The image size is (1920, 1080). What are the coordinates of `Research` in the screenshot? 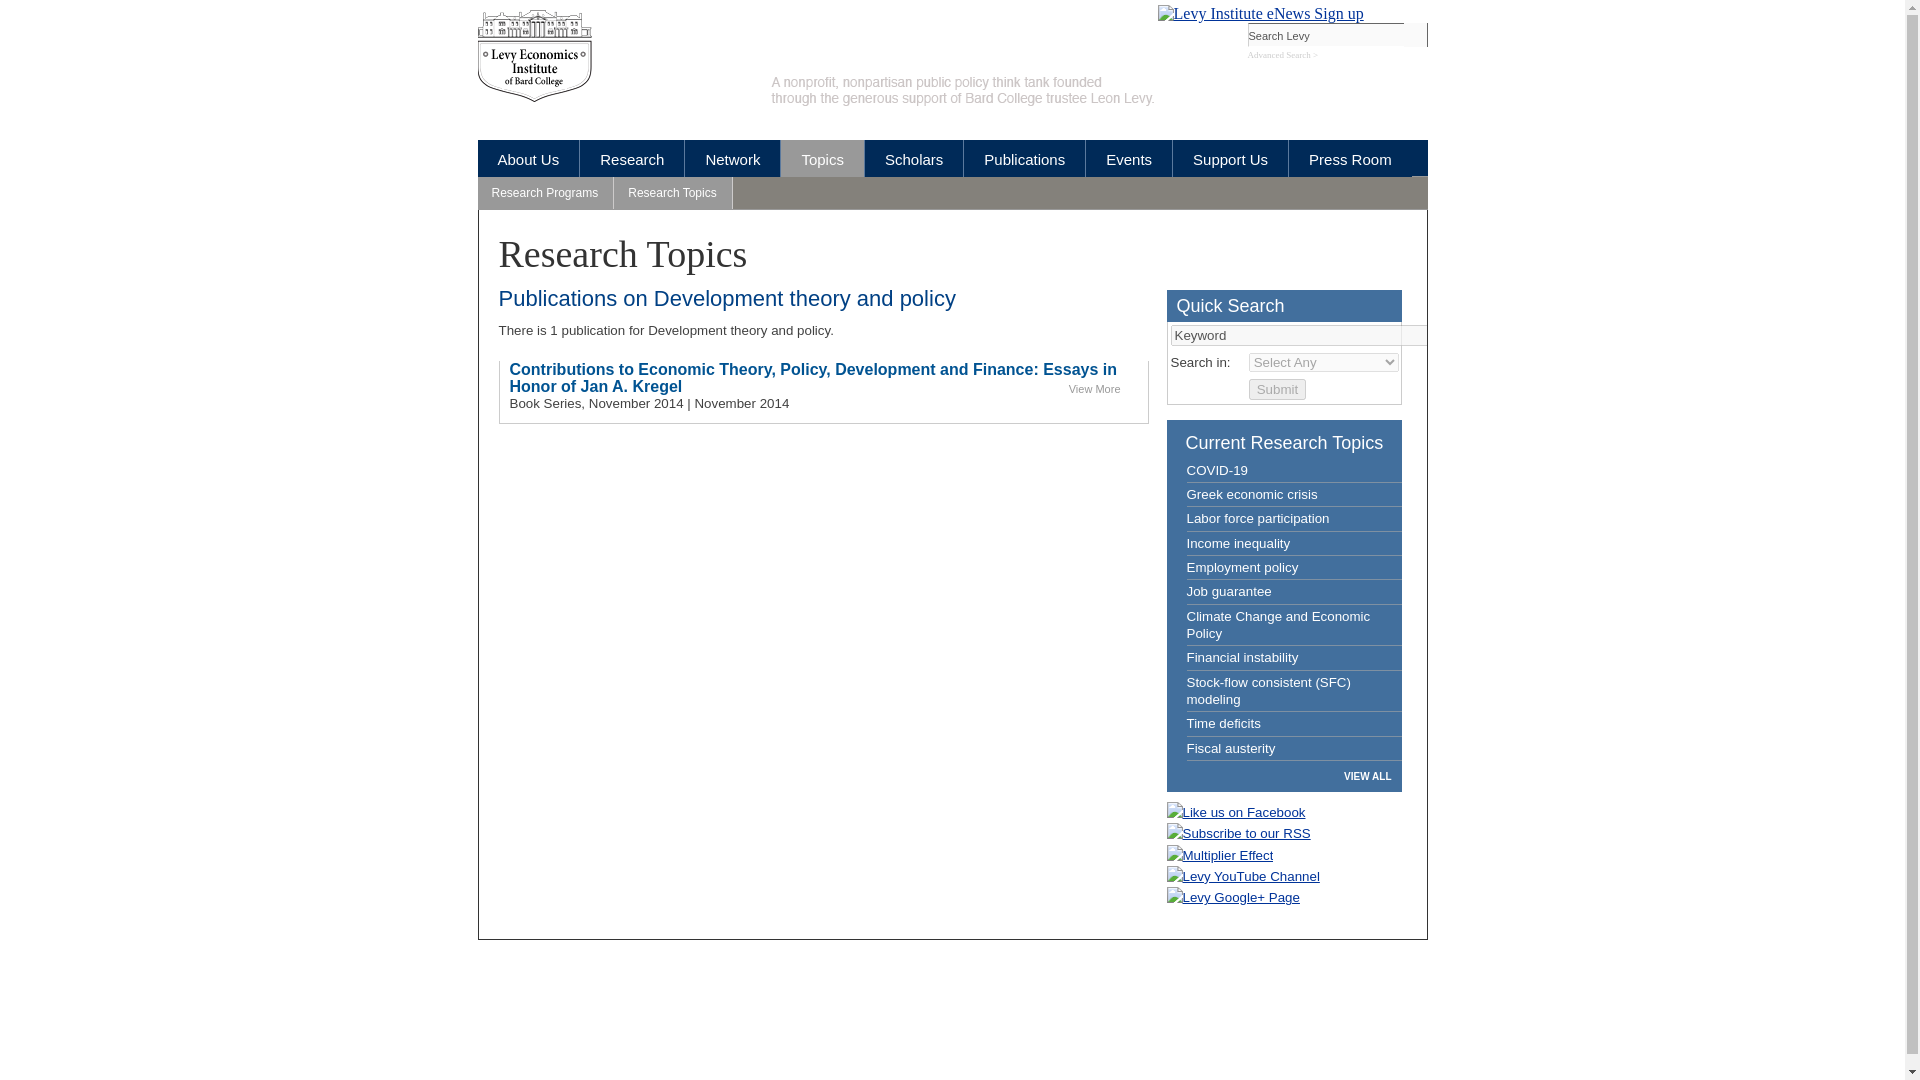 It's located at (631, 158).